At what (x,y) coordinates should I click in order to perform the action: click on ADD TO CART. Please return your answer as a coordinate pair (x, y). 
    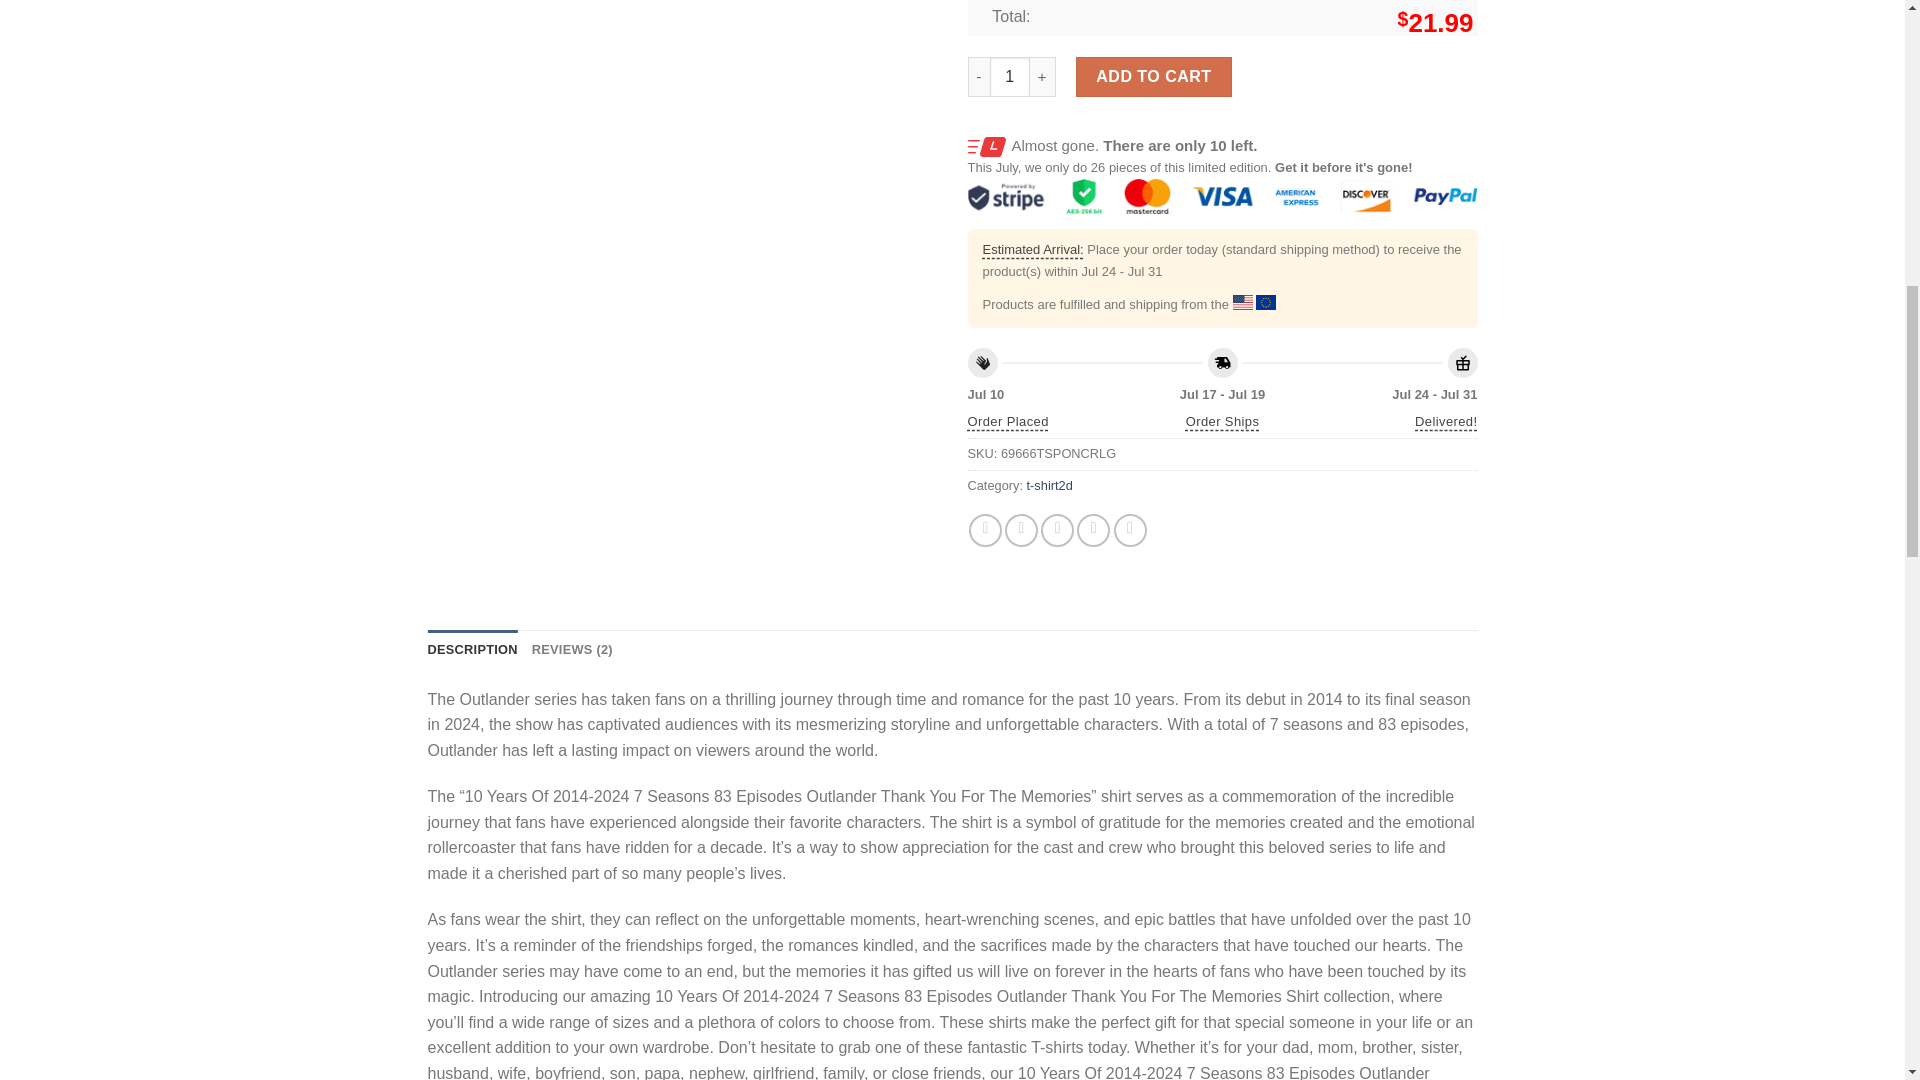
    Looking at the image, I should click on (1154, 77).